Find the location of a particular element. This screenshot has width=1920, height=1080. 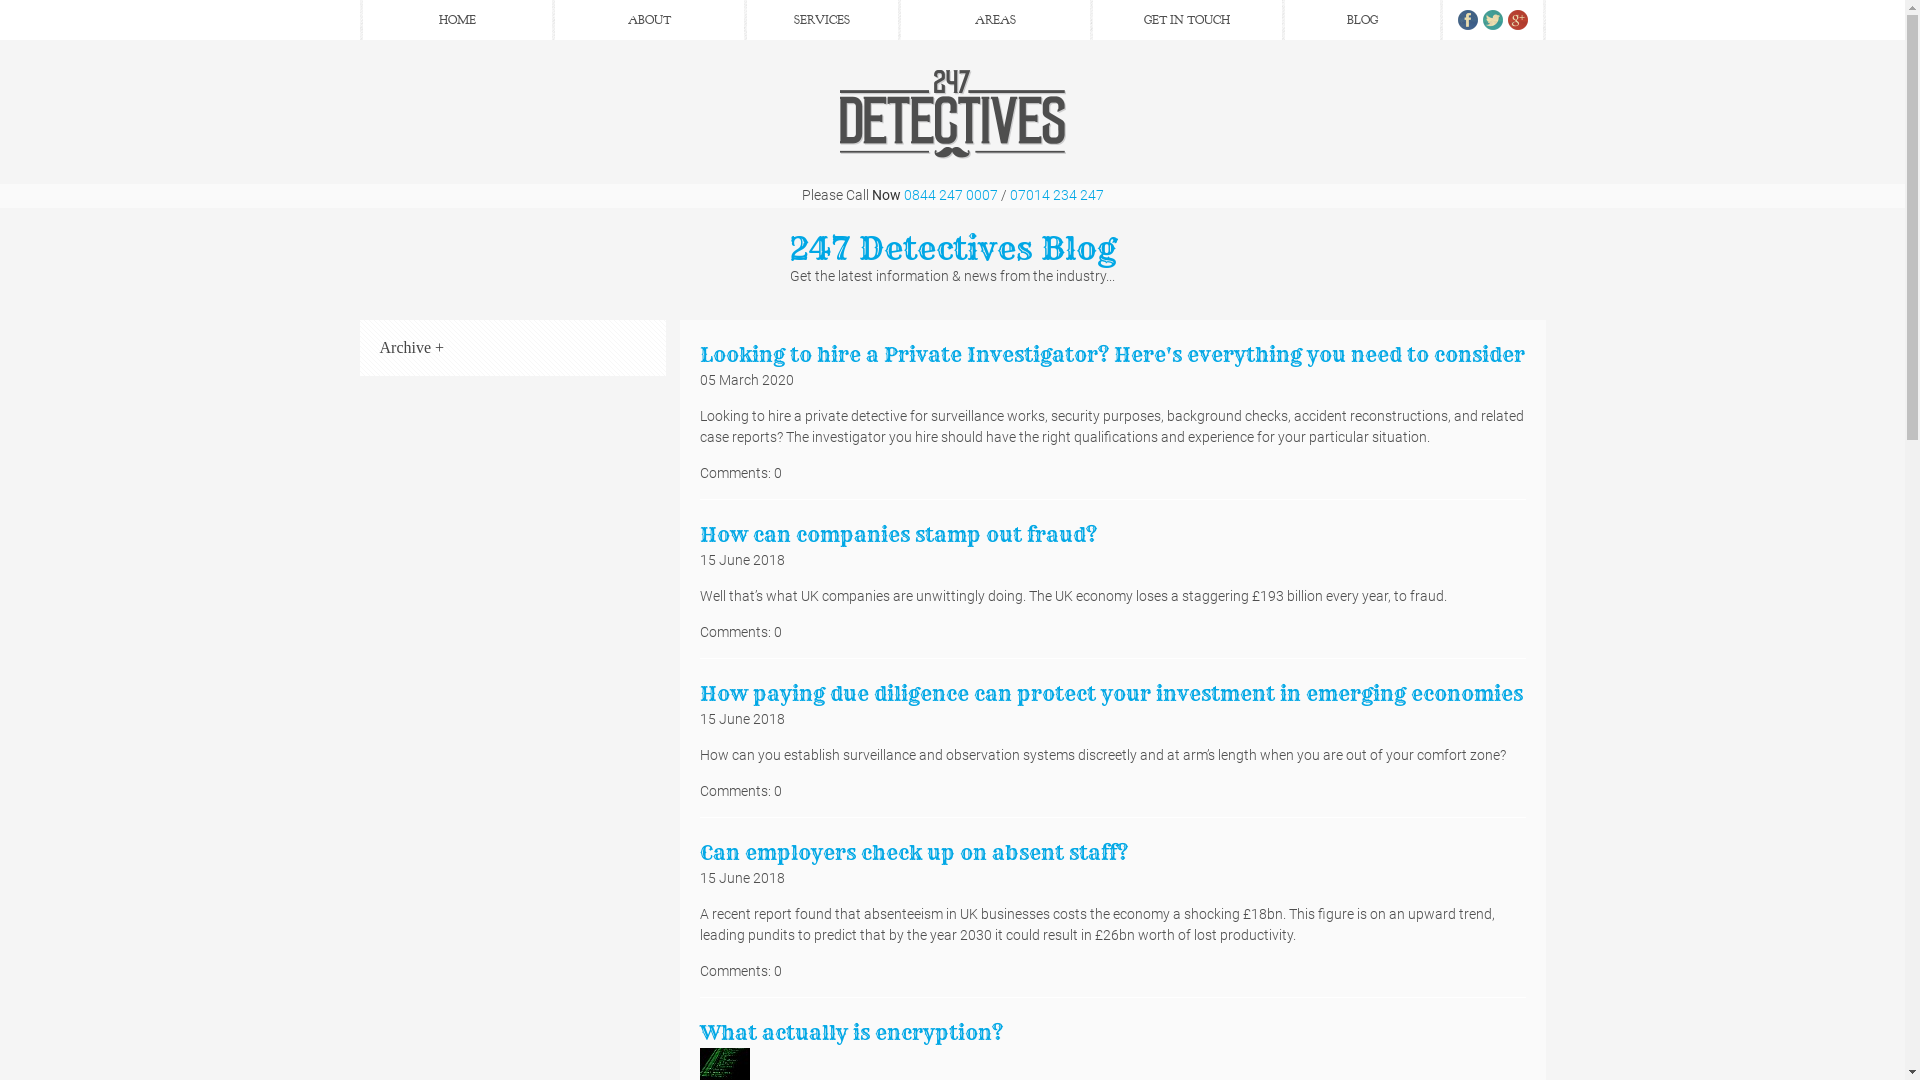

SERVICES is located at coordinates (822, 20).